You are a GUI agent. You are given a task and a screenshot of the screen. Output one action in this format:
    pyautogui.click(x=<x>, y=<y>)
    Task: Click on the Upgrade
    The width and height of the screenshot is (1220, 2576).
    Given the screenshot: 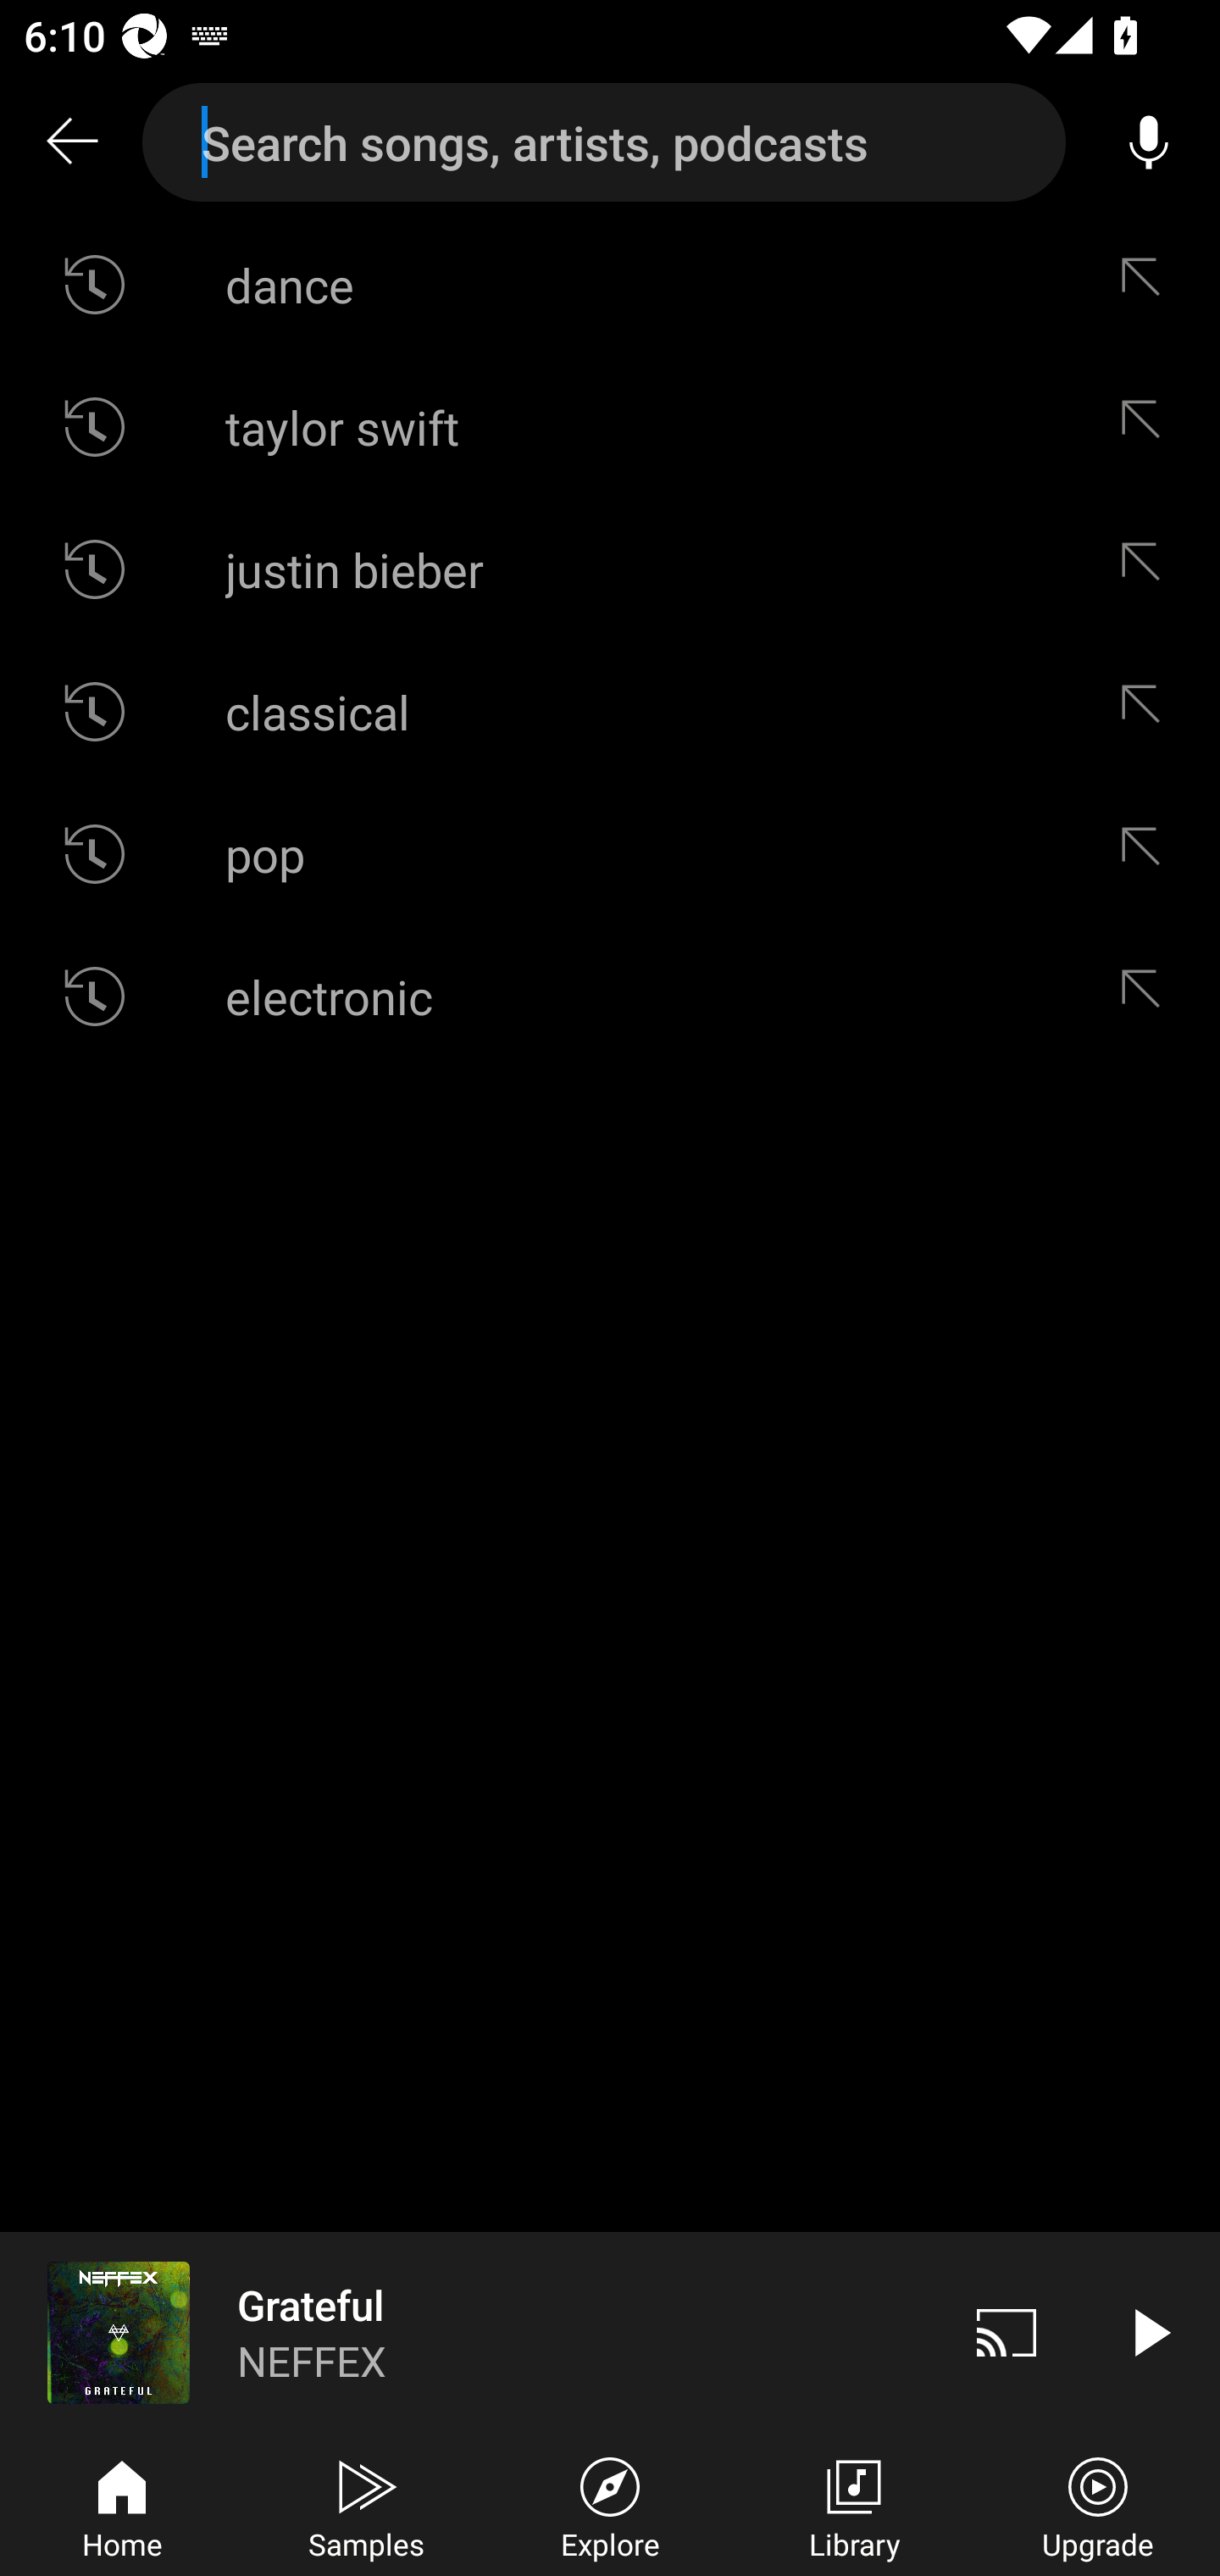 What is the action you would take?
    pyautogui.click(x=1098, y=2505)
    